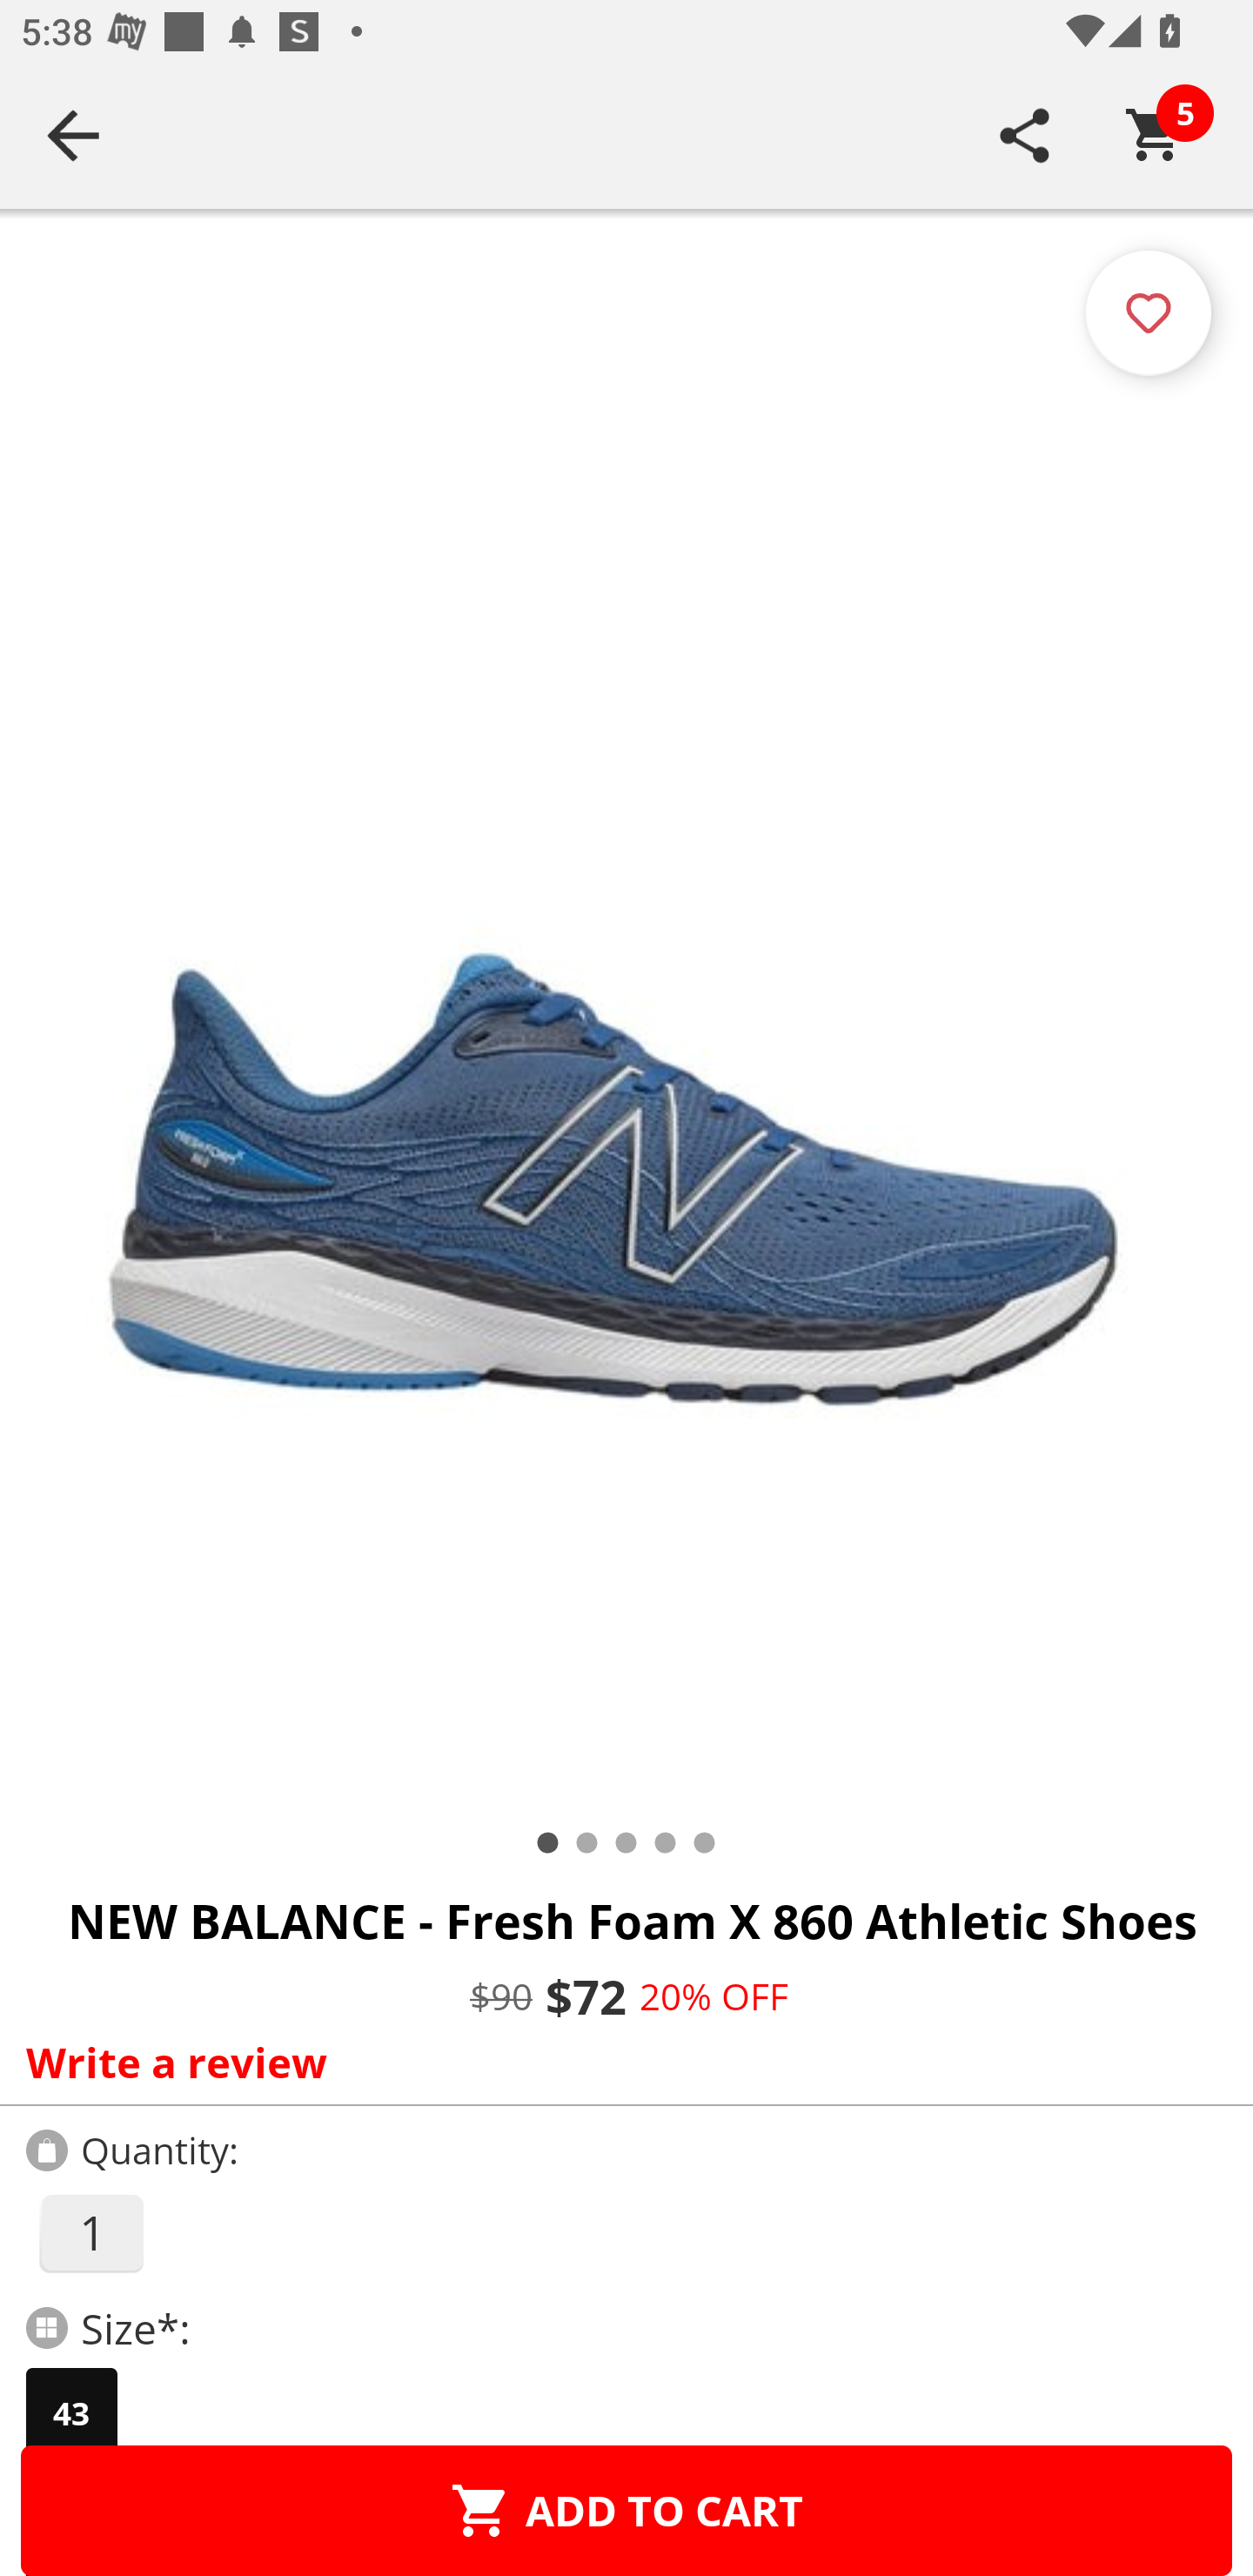  Describe the element at coordinates (71, 2413) in the screenshot. I see `43` at that location.